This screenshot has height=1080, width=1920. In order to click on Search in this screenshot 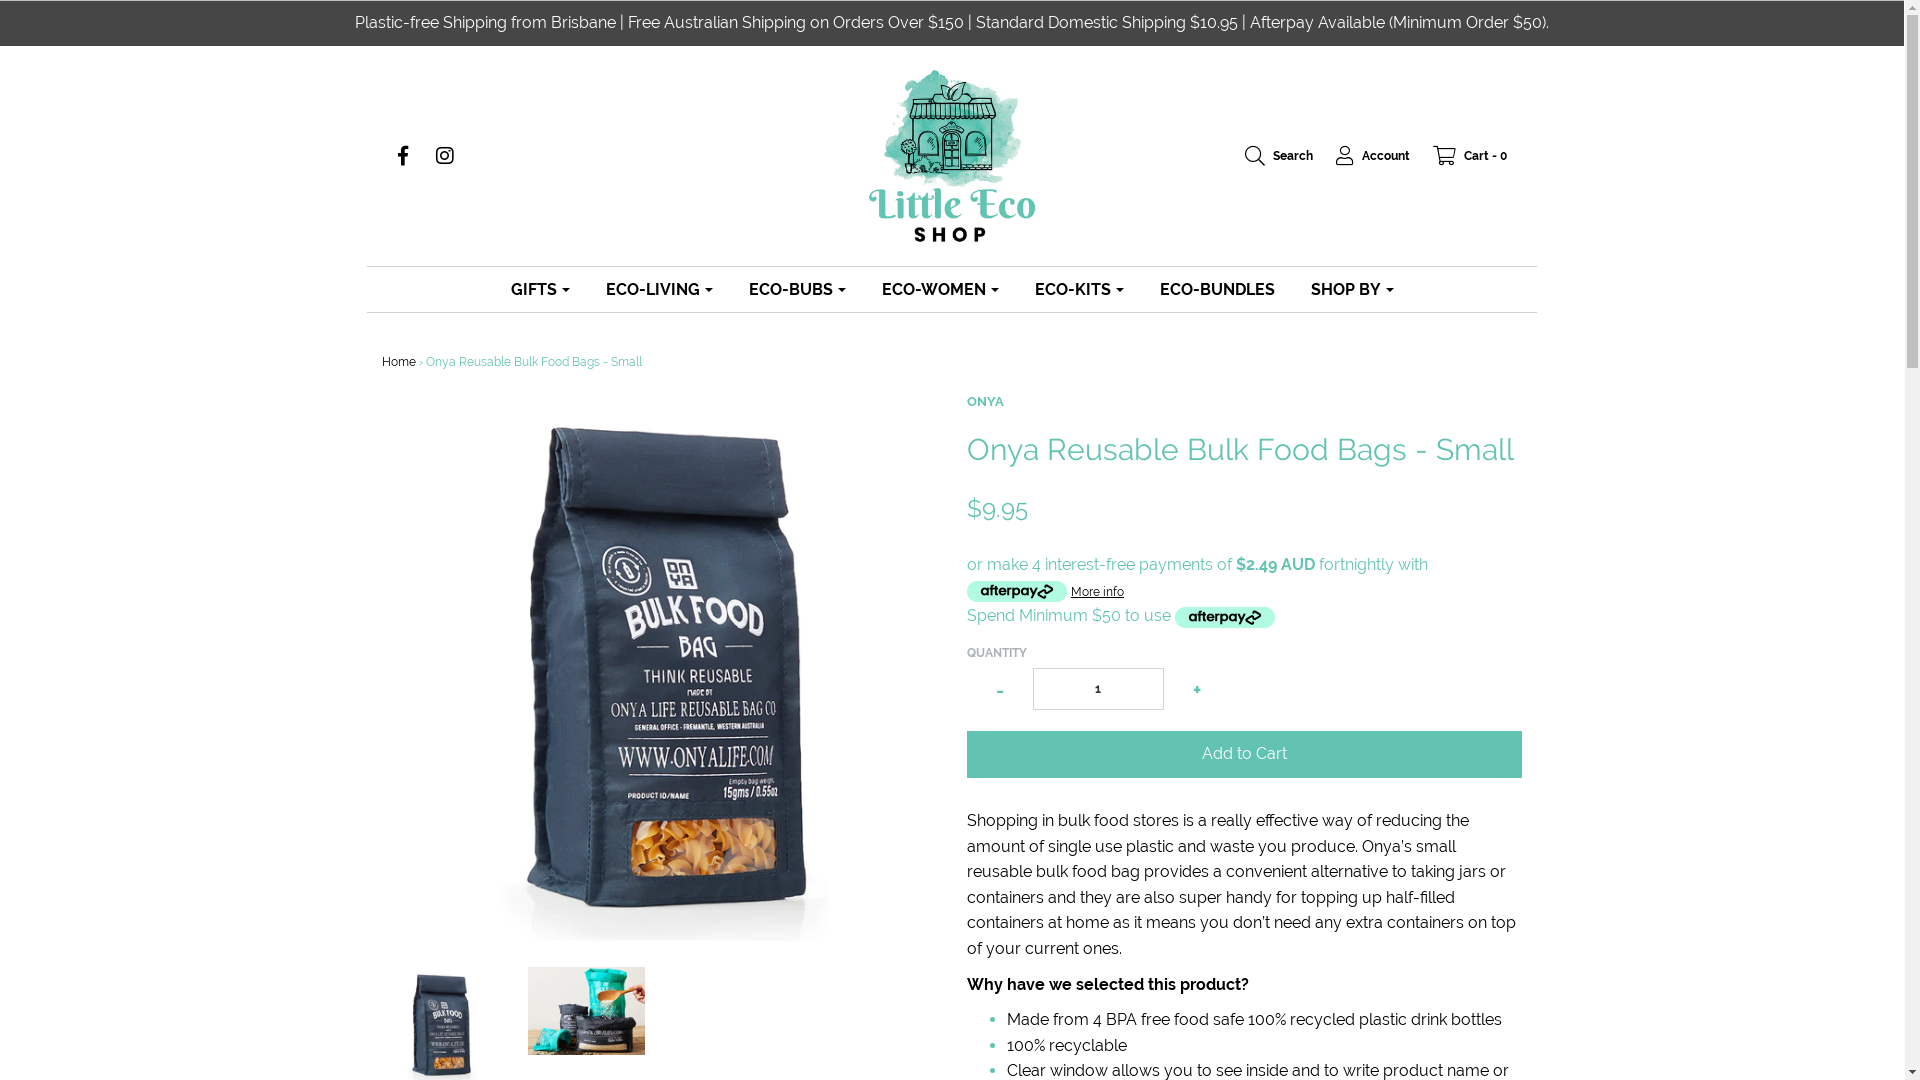, I will do `click(1269, 156)`.